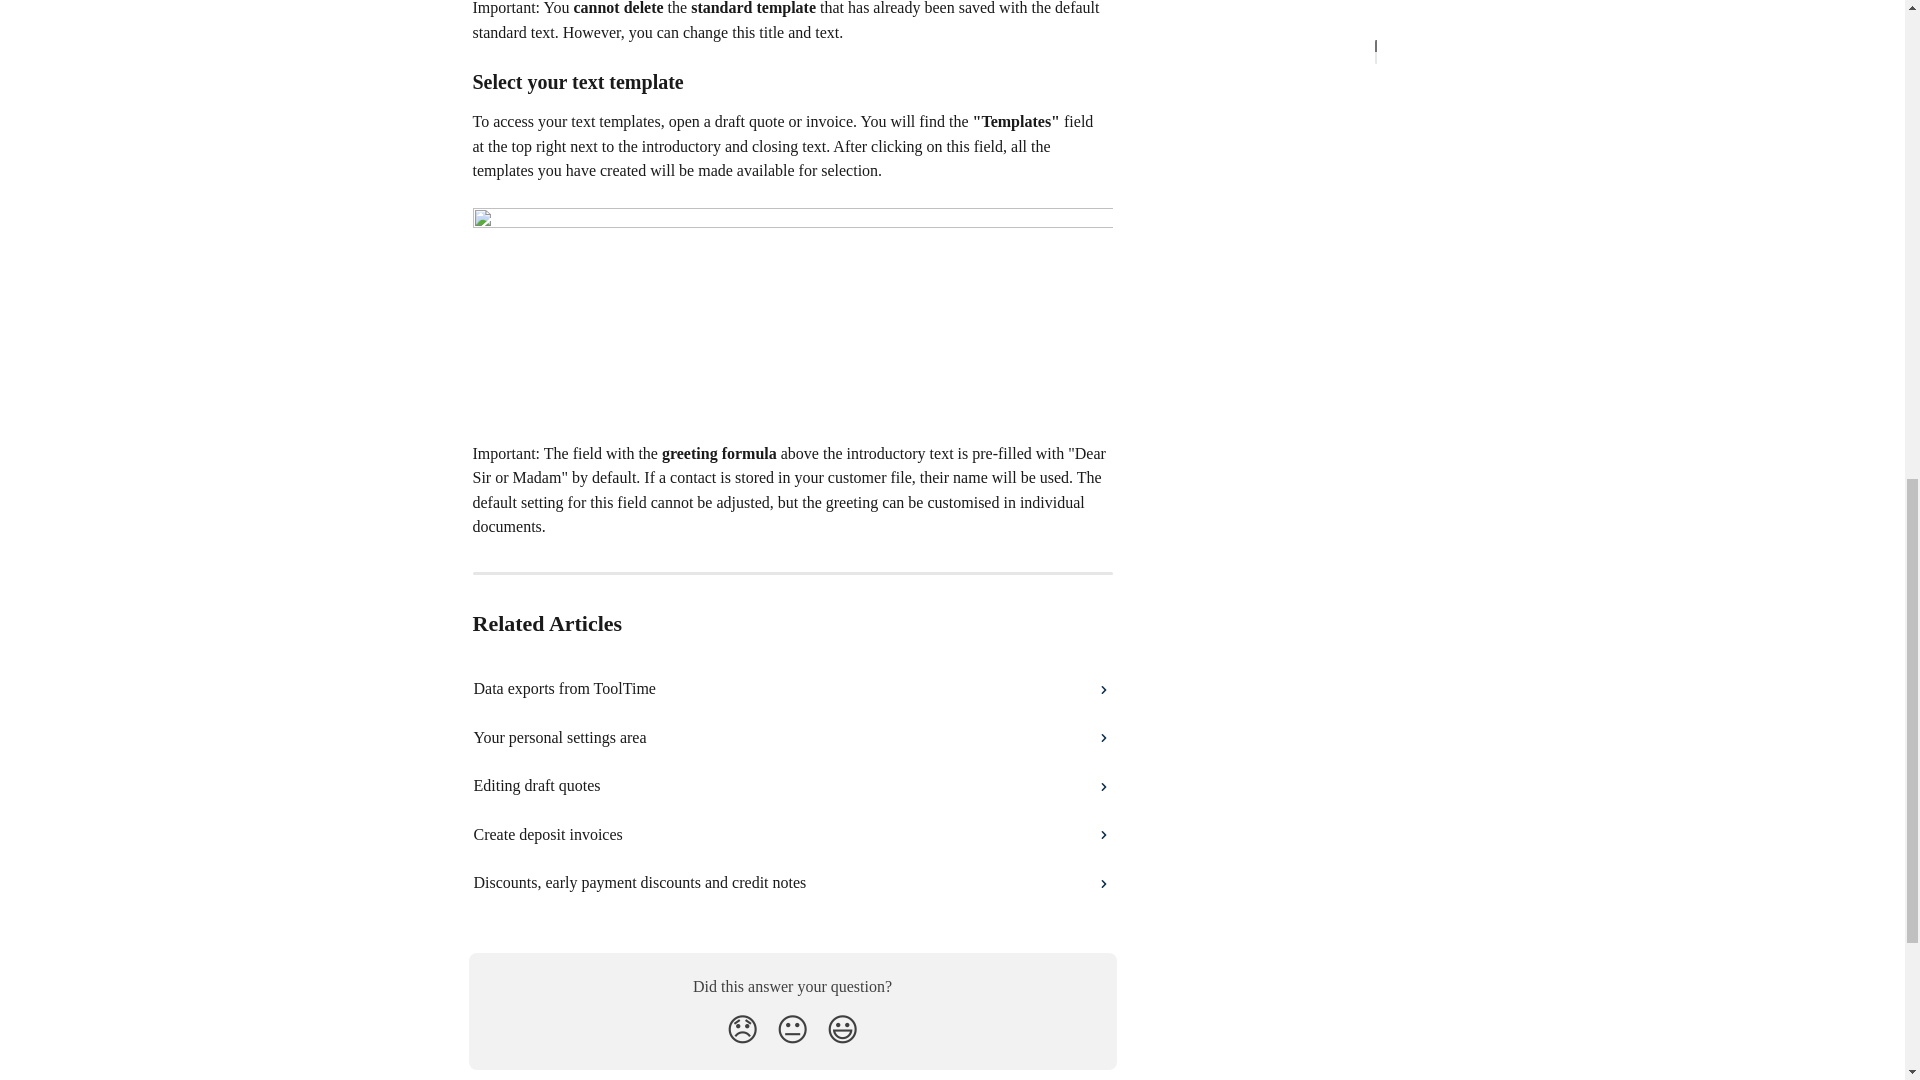 This screenshot has height=1080, width=1920. What do you see at coordinates (792, 738) in the screenshot?
I see `Your personal settings area` at bounding box center [792, 738].